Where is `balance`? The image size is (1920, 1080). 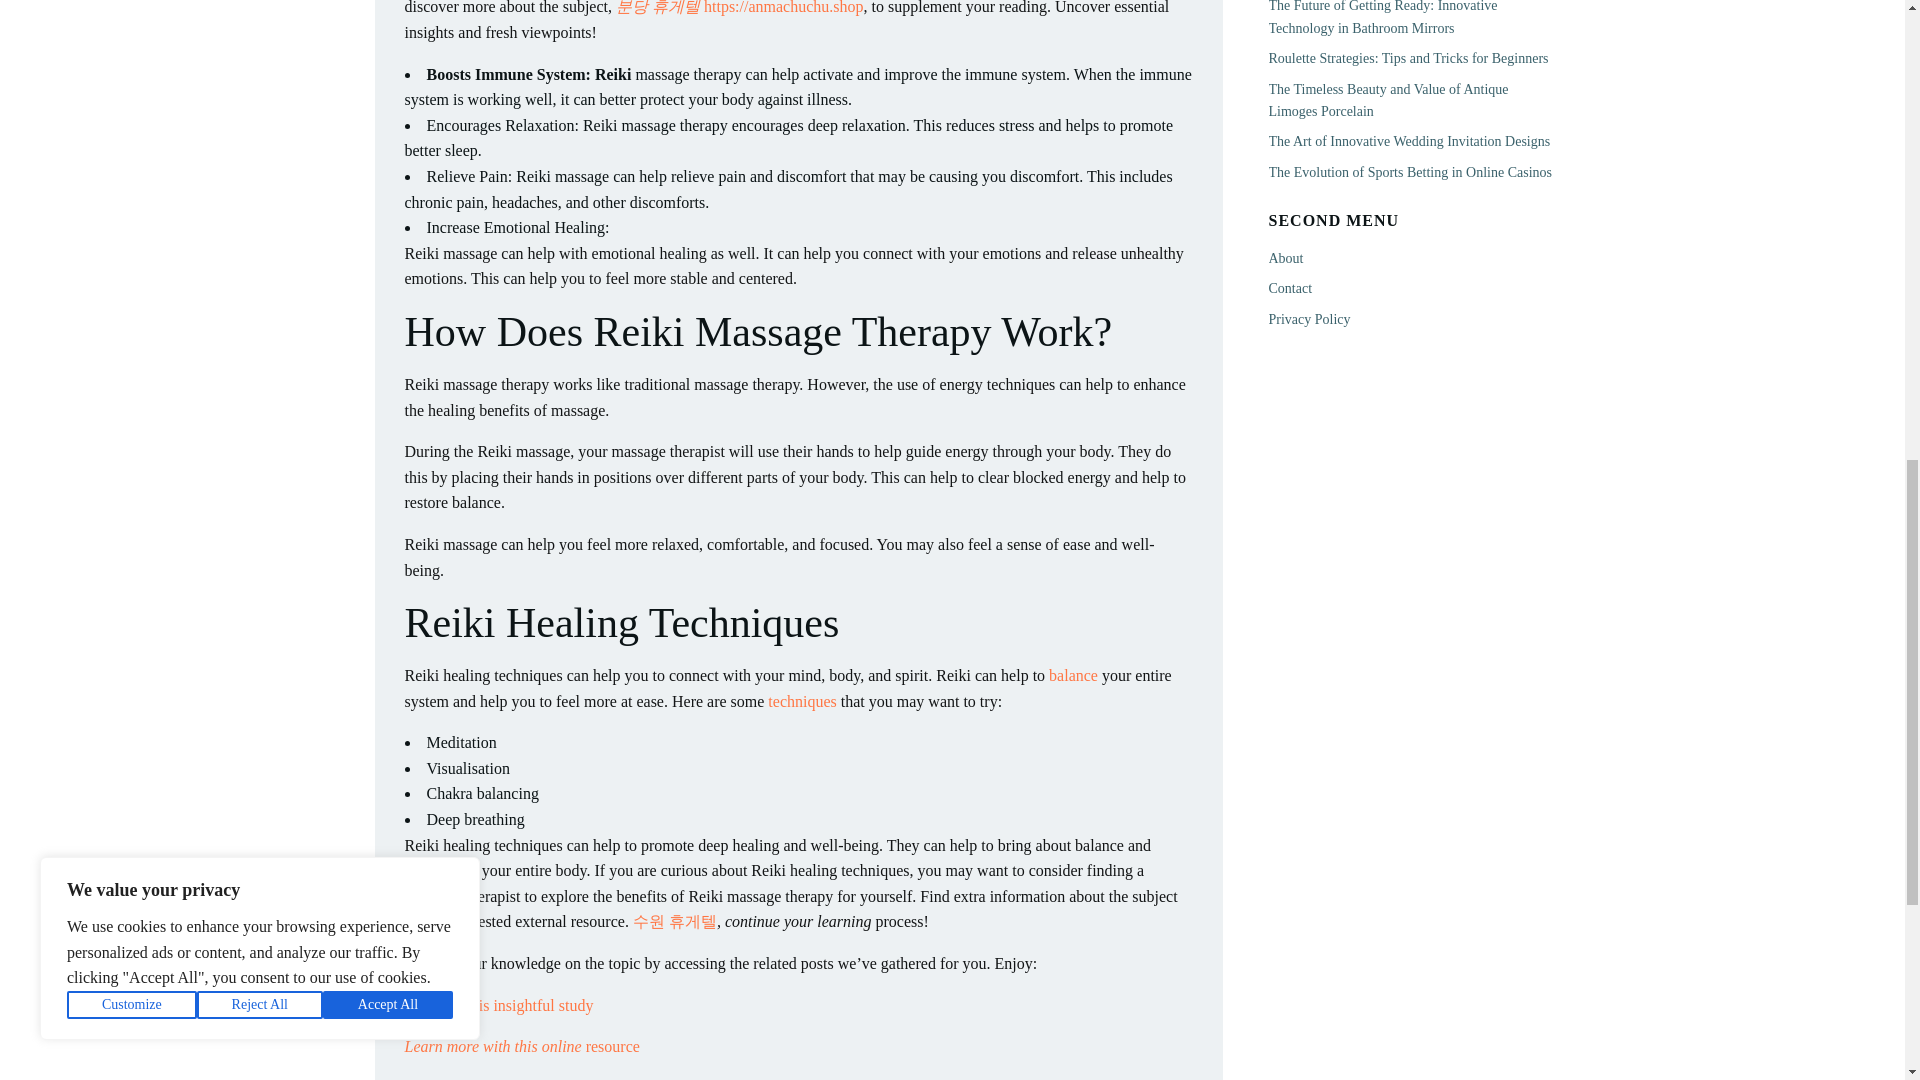
balance is located at coordinates (1073, 675).